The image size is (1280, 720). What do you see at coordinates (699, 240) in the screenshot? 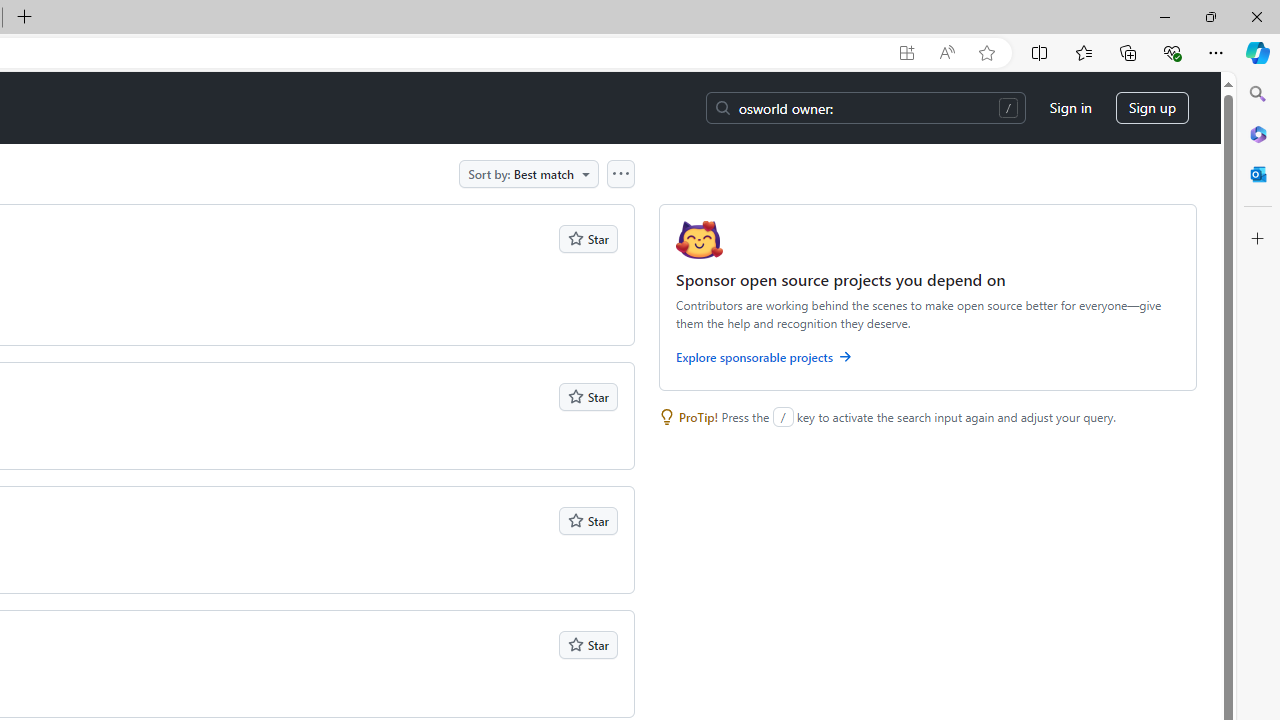
I see `Package icon` at bounding box center [699, 240].